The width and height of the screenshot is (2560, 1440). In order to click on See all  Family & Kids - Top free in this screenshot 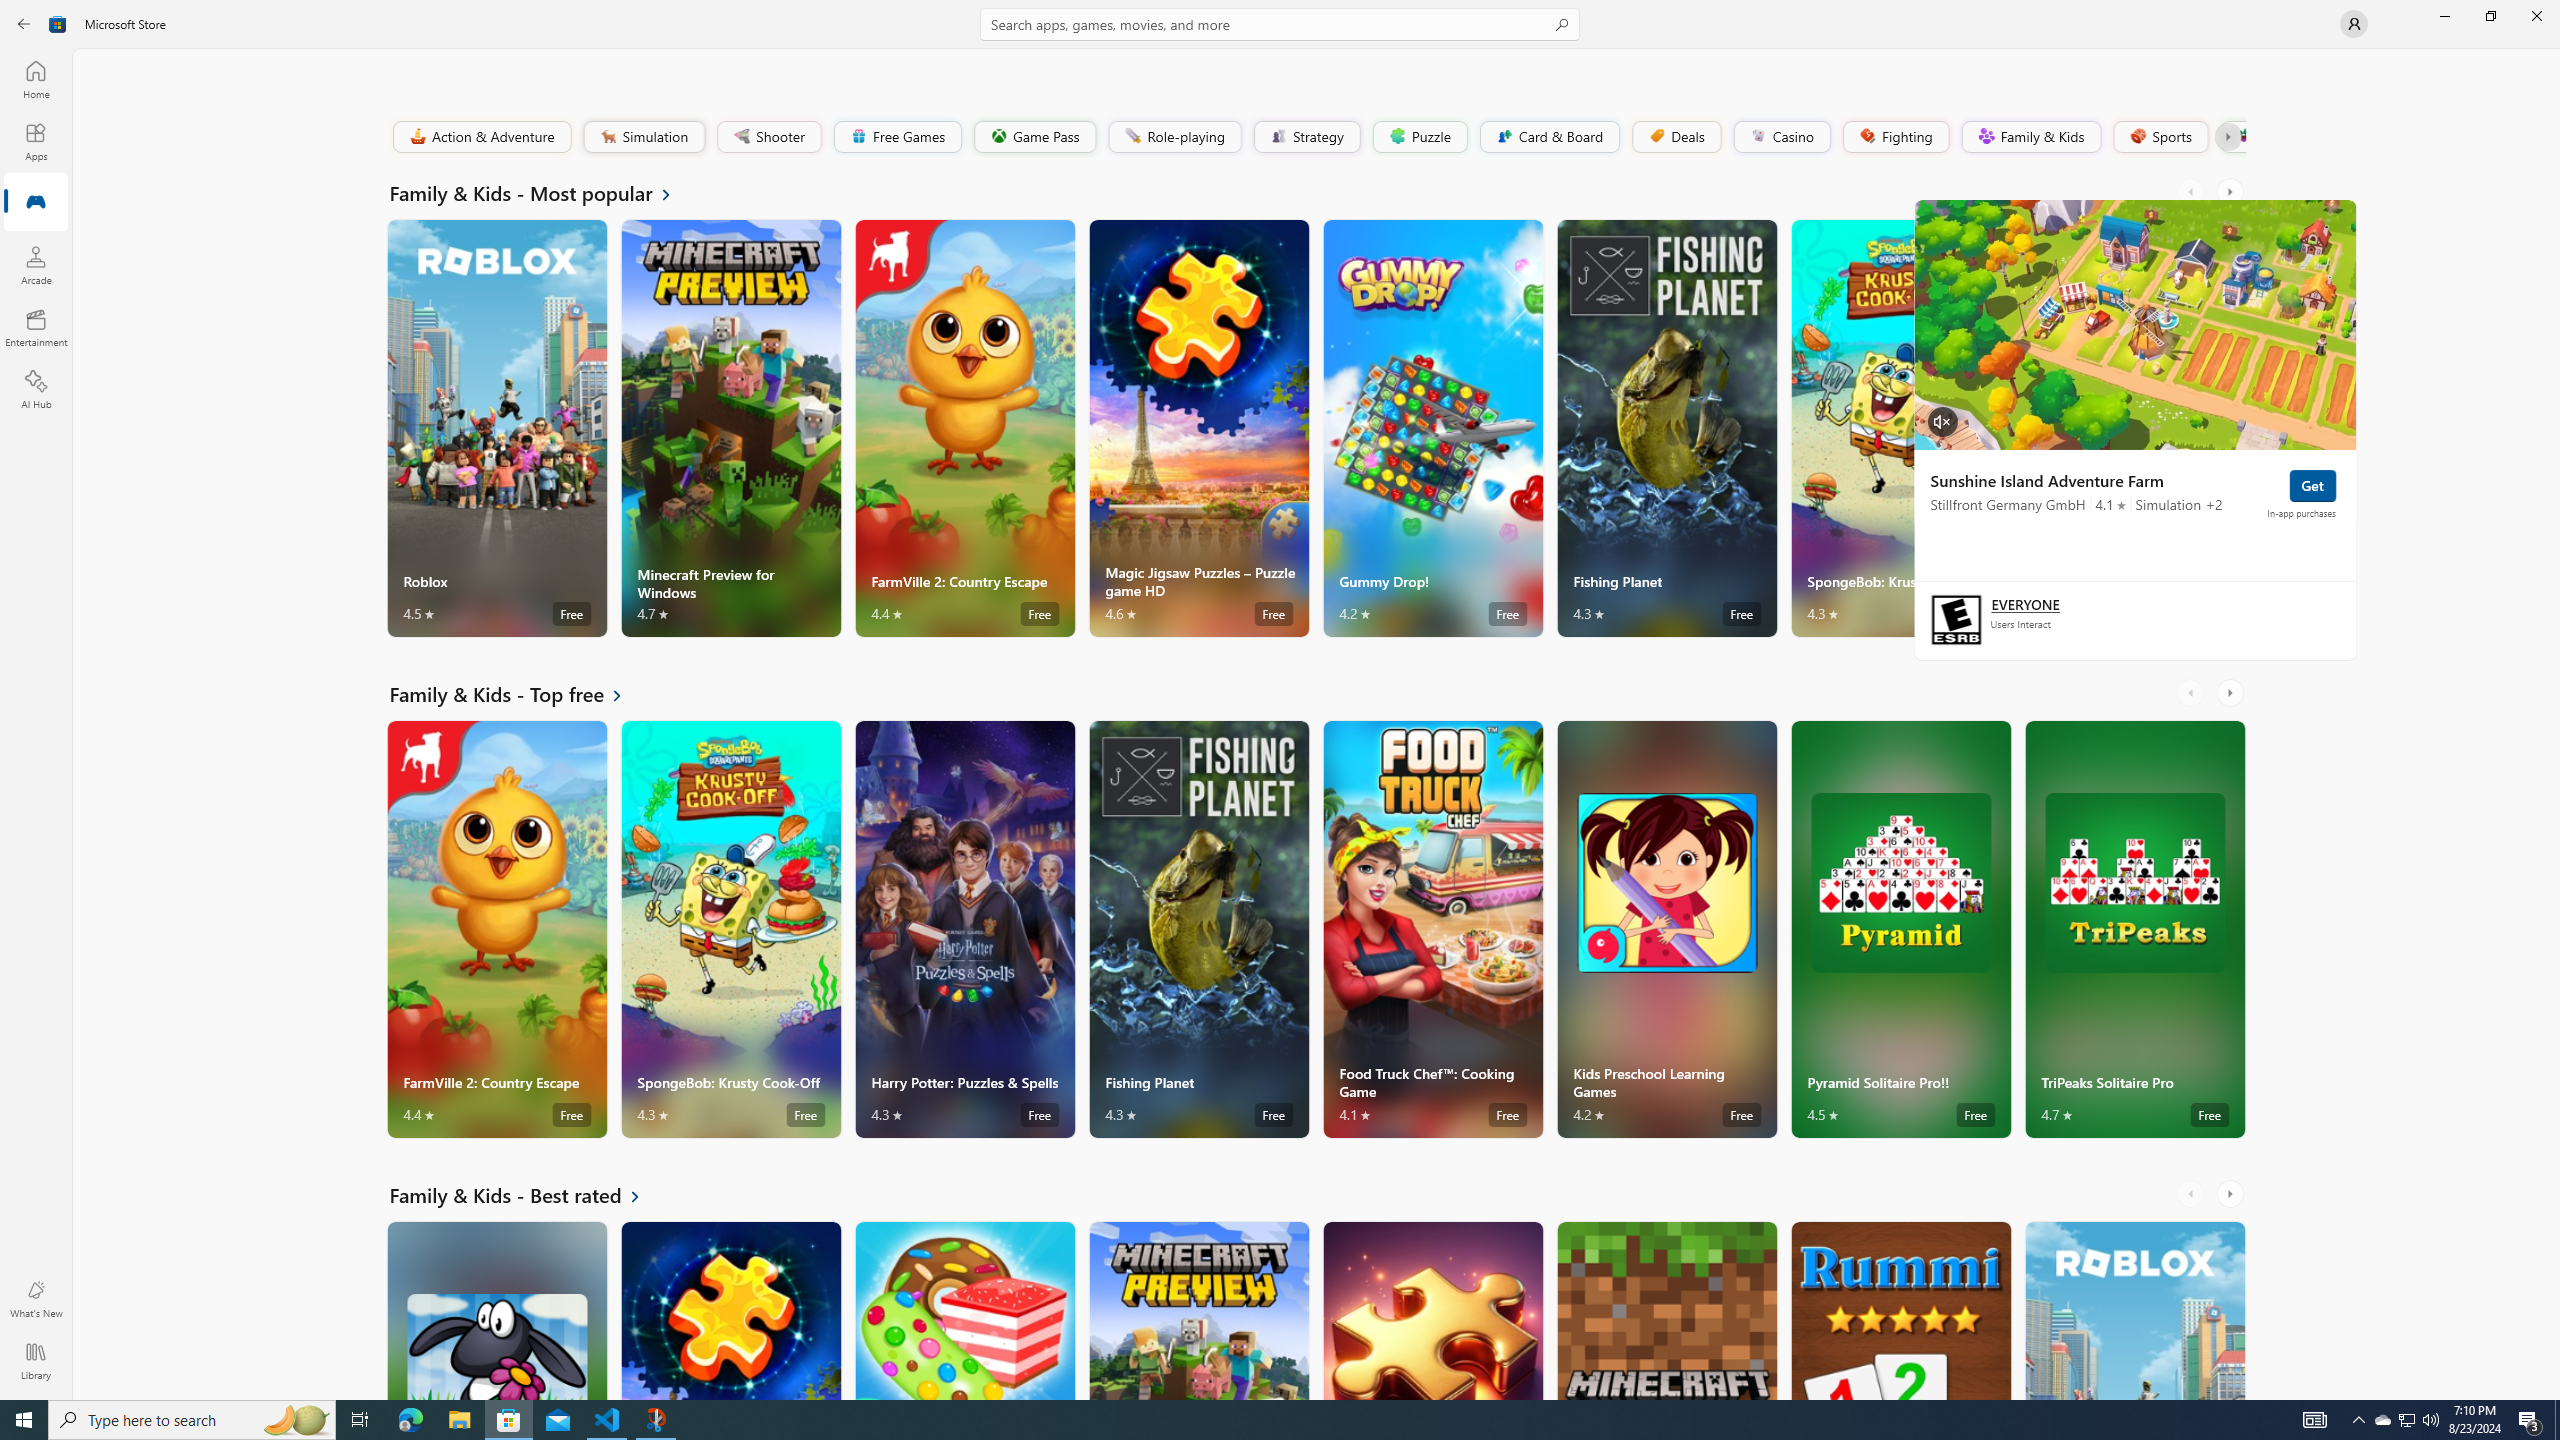, I will do `click(518, 694)`.